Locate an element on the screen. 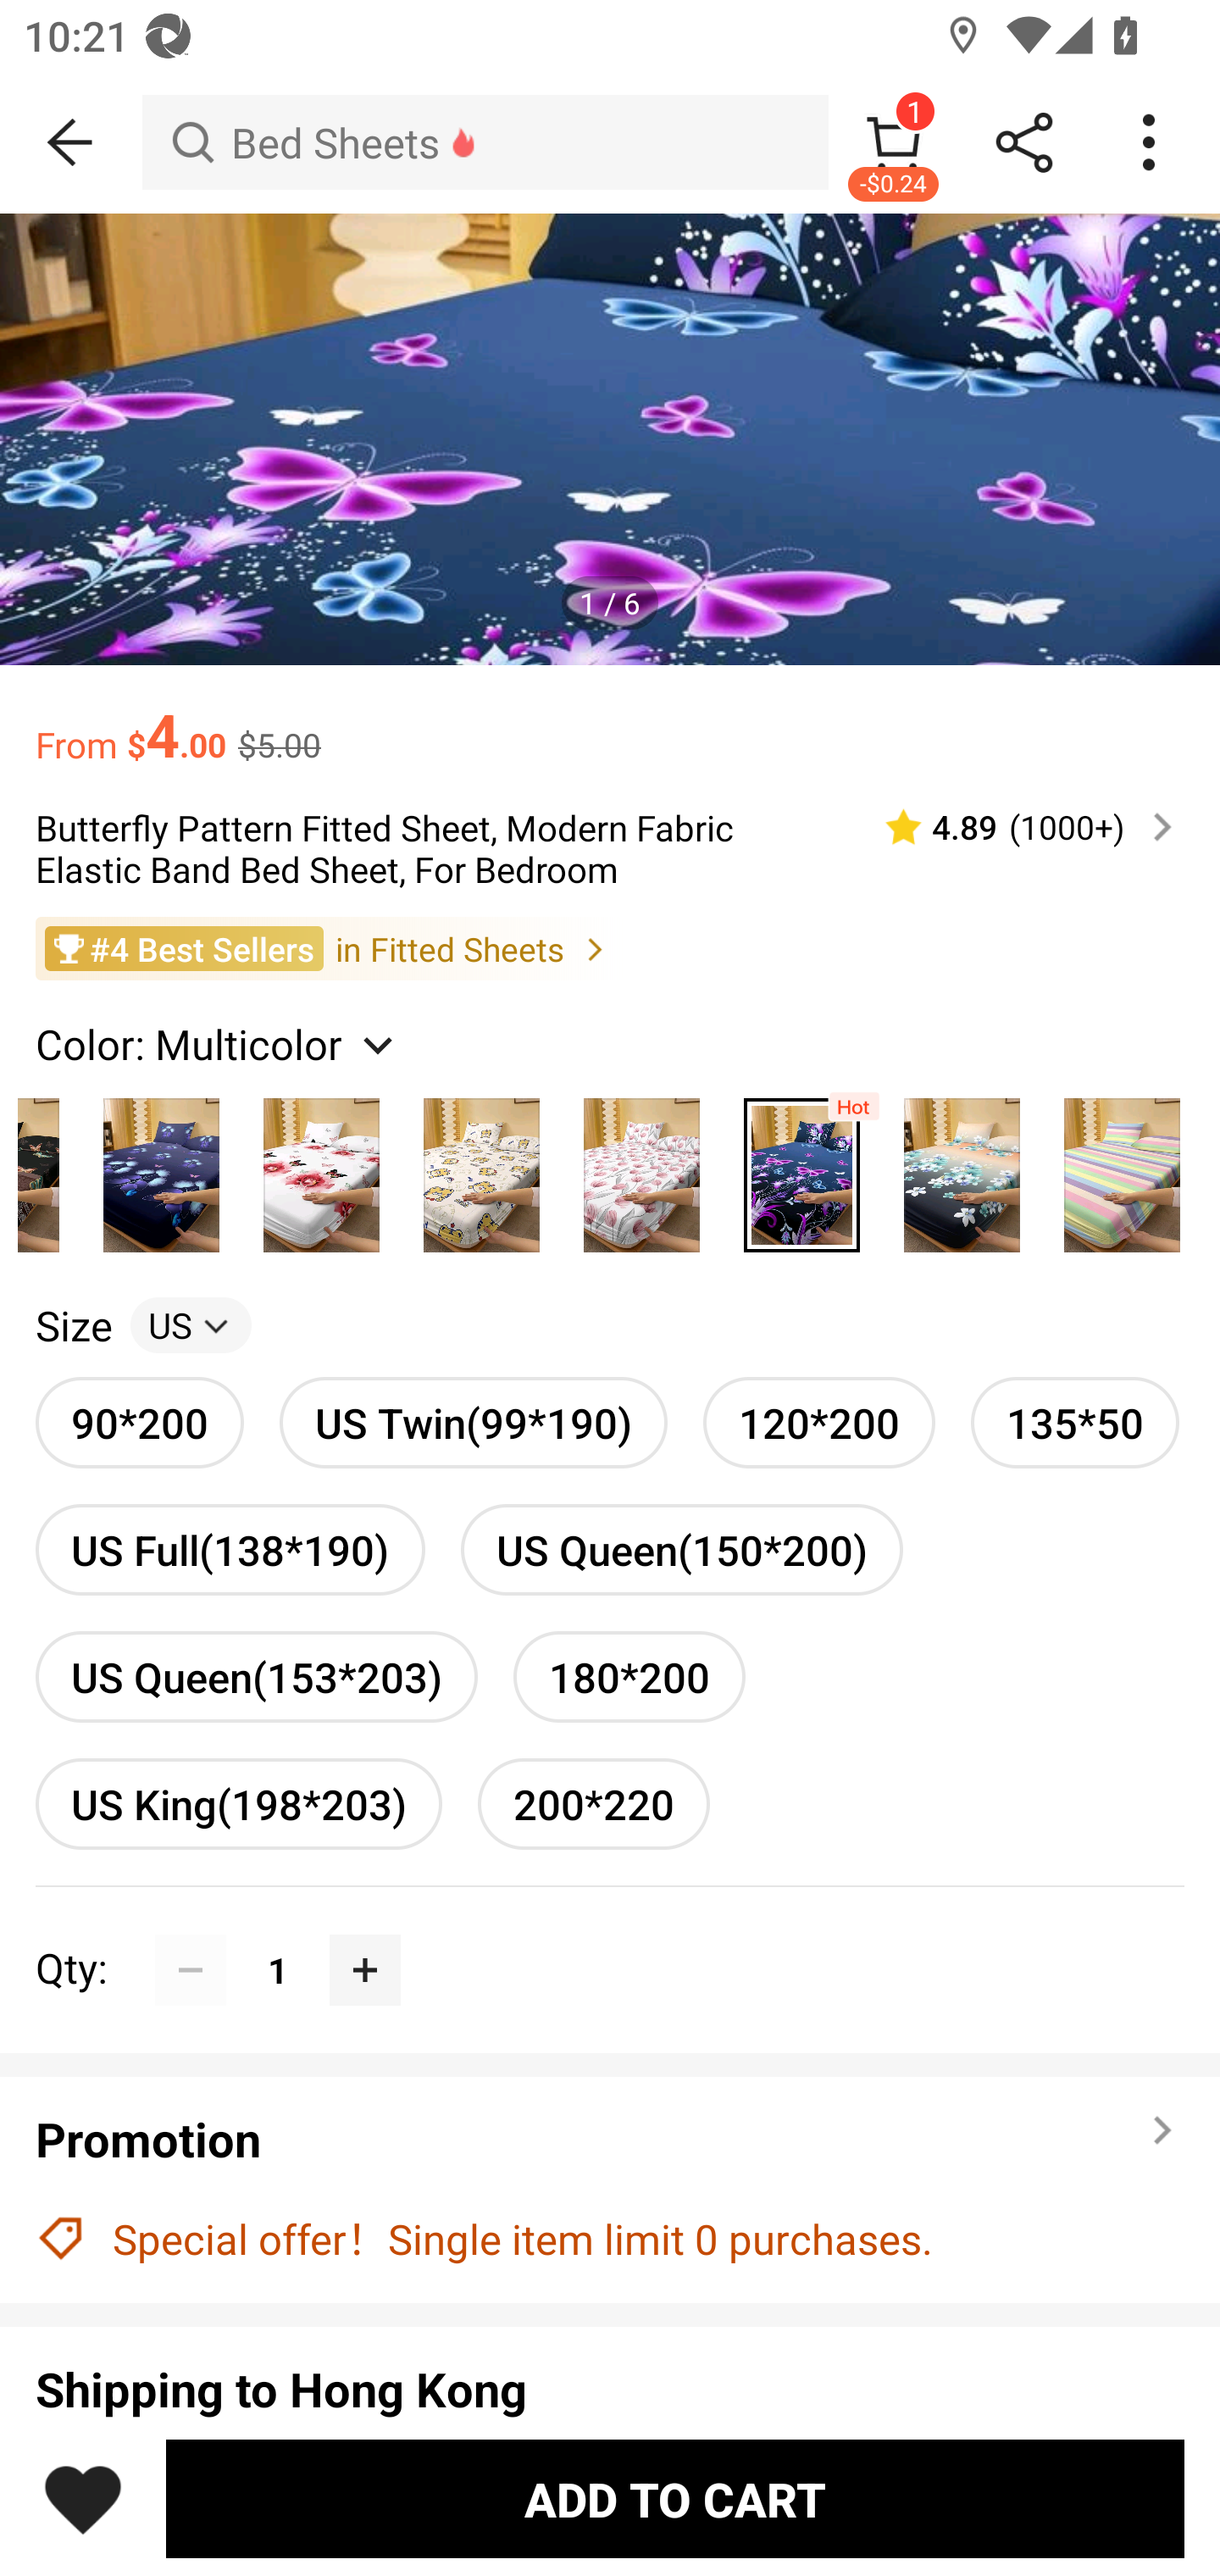 This screenshot has height=2576, width=1220. 120*200 120*200unselected option is located at coordinates (818, 1423).